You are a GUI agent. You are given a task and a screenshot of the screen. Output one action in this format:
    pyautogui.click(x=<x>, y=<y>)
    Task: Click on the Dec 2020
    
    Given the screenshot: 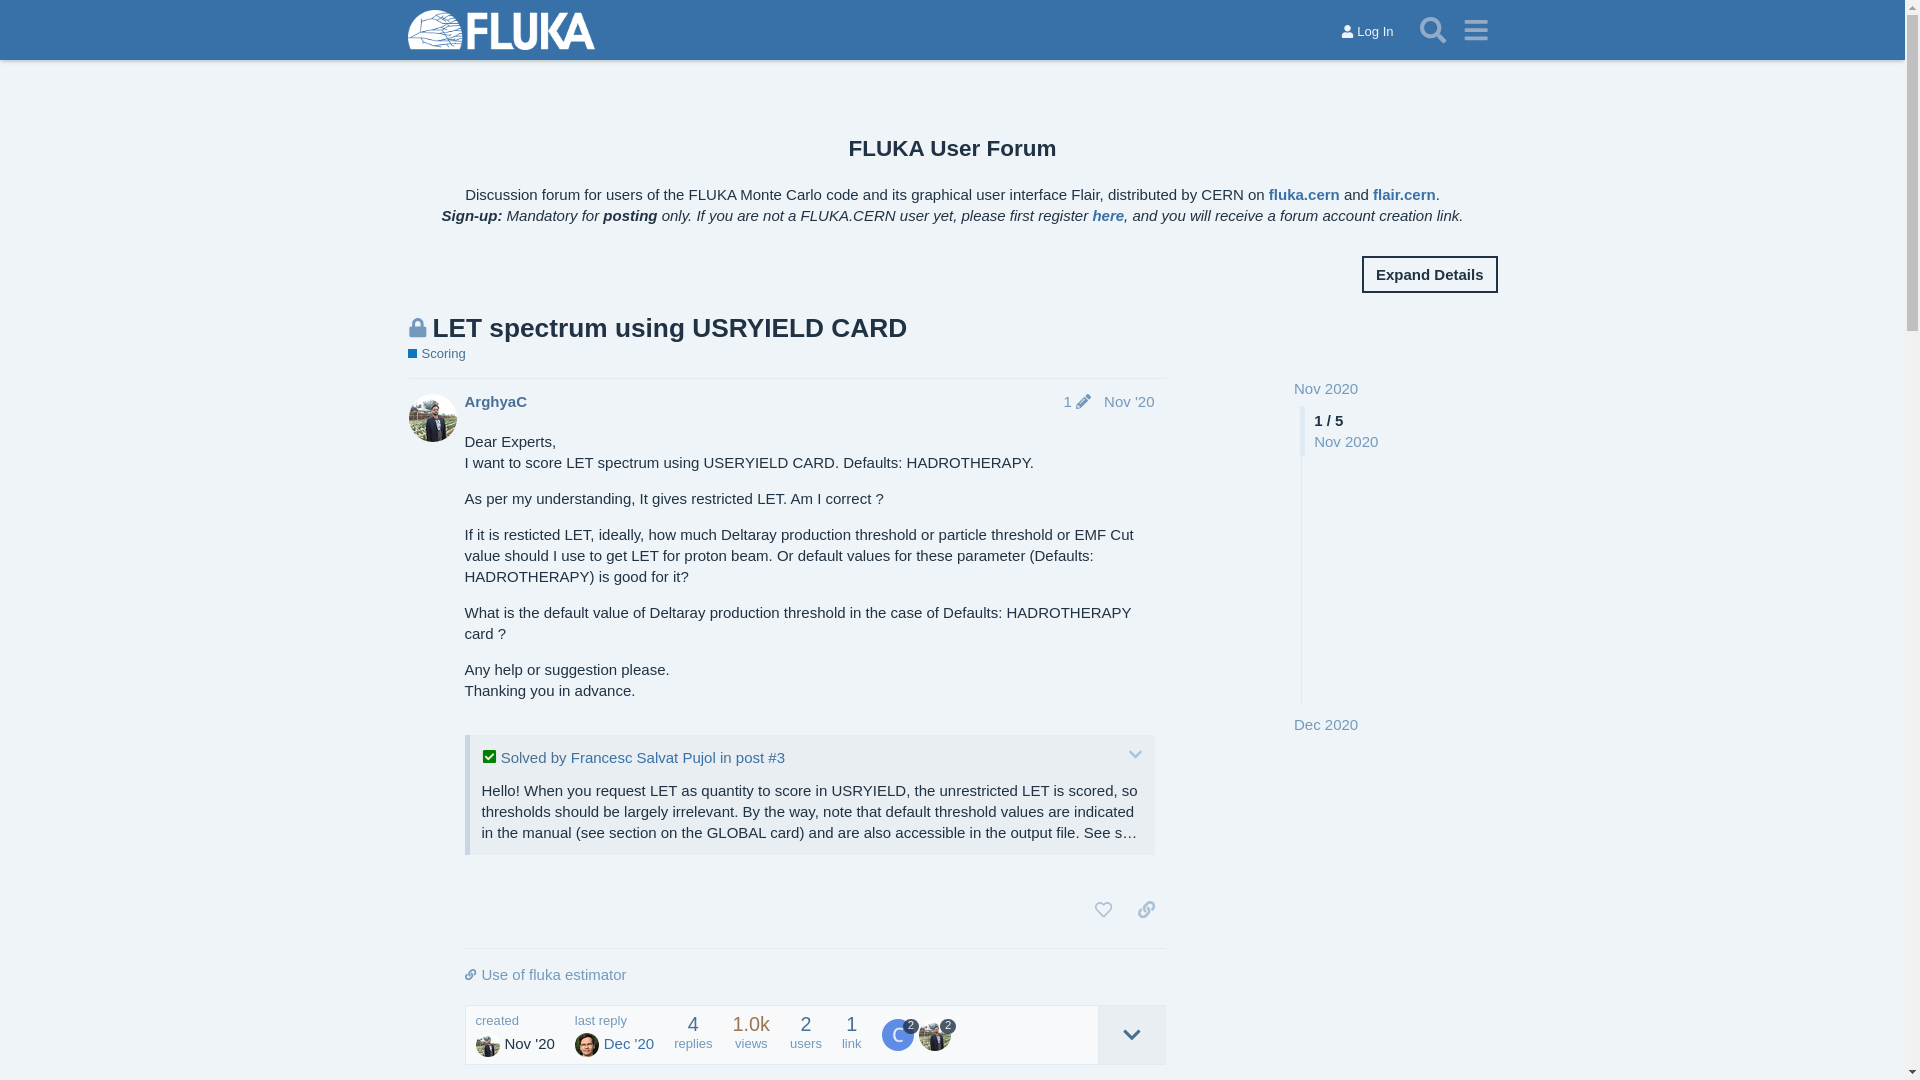 What is the action you would take?
    pyautogui.click(x=1326, y=724)
    